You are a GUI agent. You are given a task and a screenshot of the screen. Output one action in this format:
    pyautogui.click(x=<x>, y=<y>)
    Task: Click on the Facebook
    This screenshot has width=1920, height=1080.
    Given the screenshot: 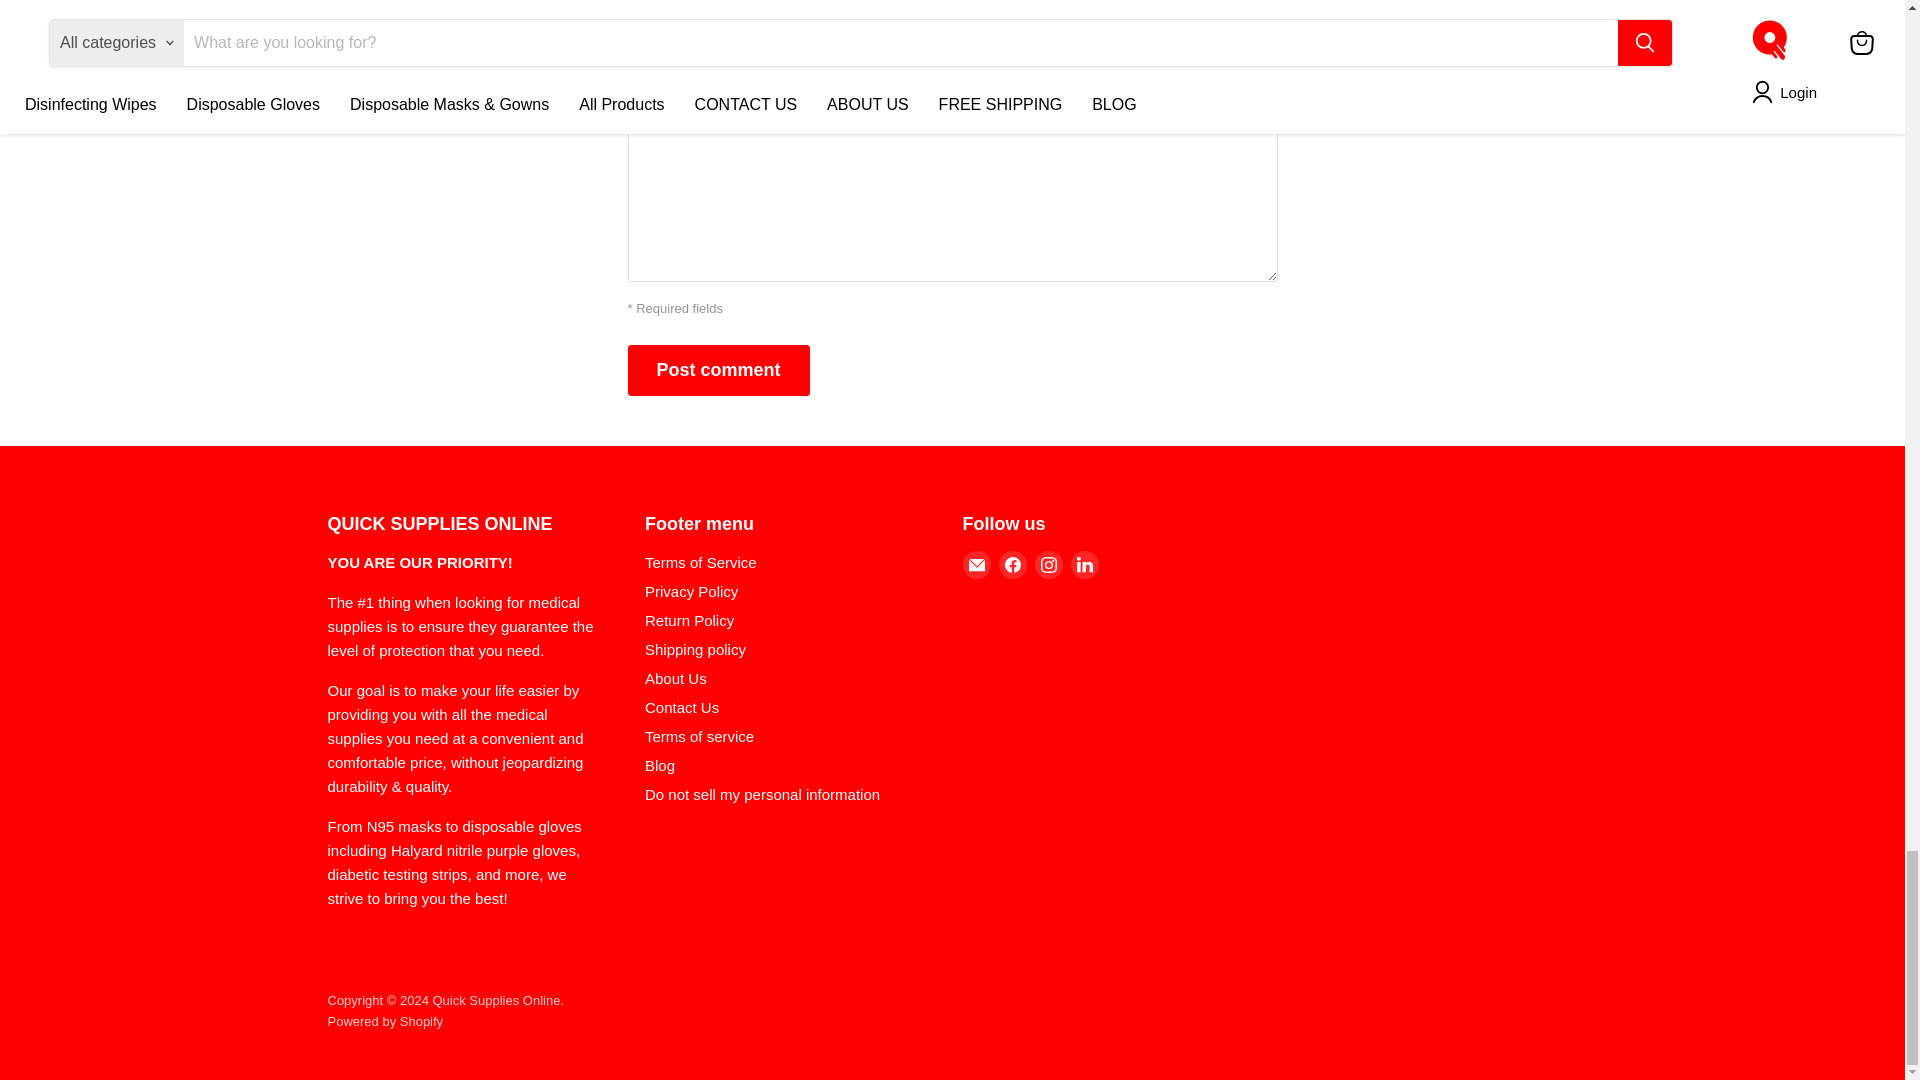 What is the action you would take?
    pyautogui.click(x=1012, y=564)
    